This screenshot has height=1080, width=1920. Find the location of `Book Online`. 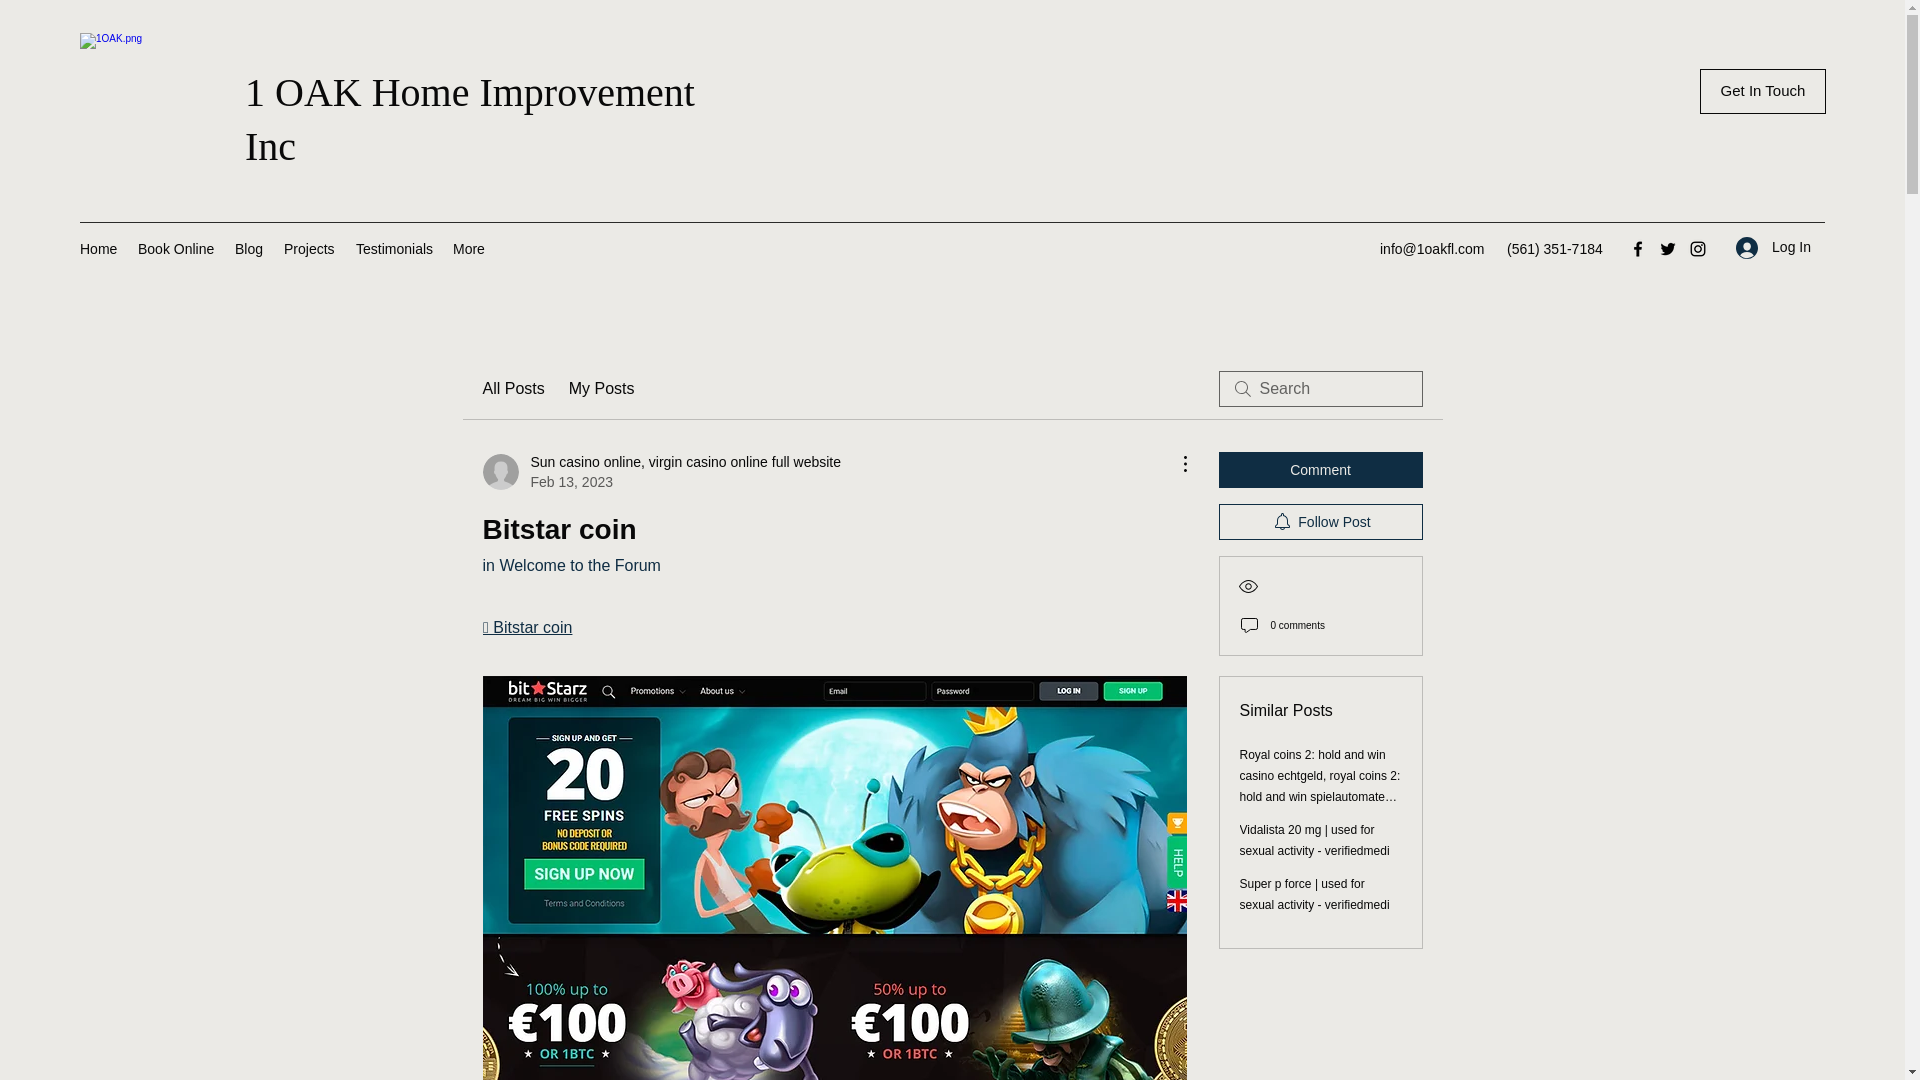

Book Online is located at coordinates (176, 248).